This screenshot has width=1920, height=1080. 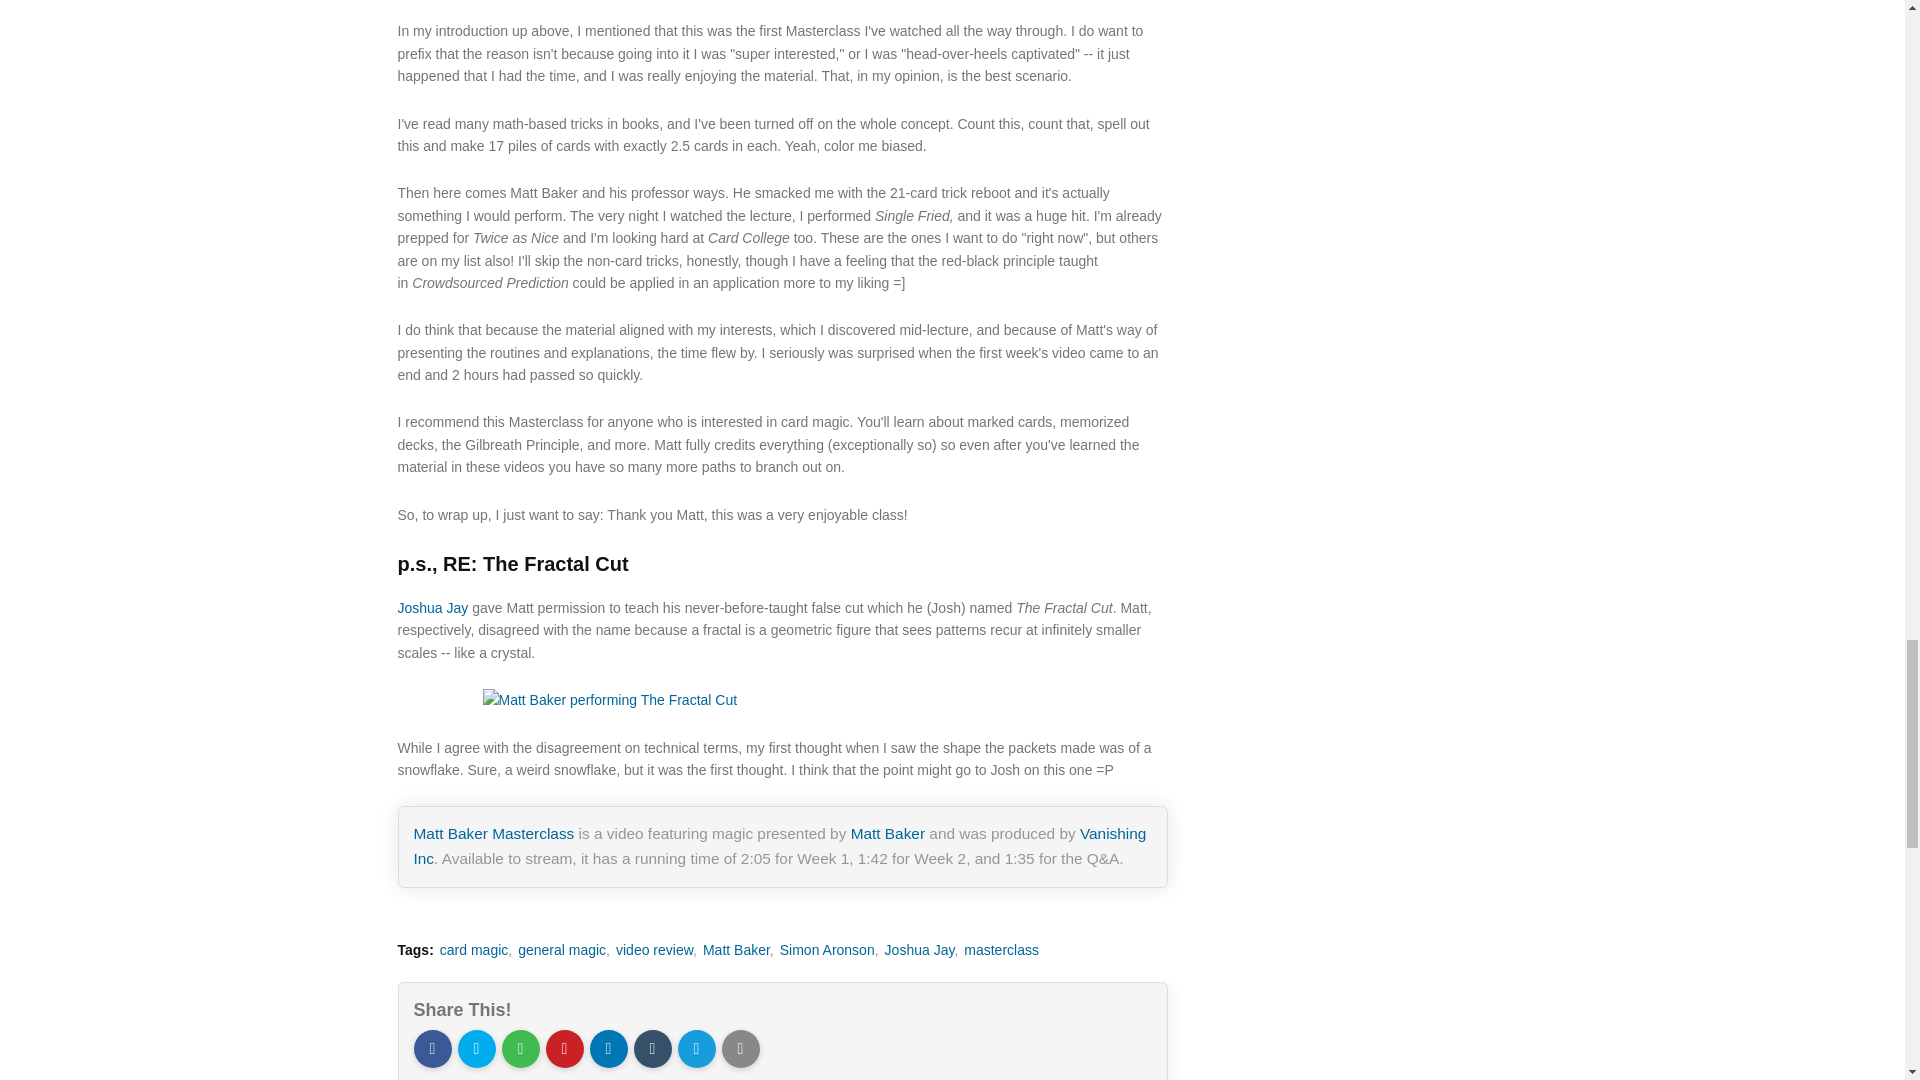 I want to click on Joshua Jay, so click(x=922, y=949).